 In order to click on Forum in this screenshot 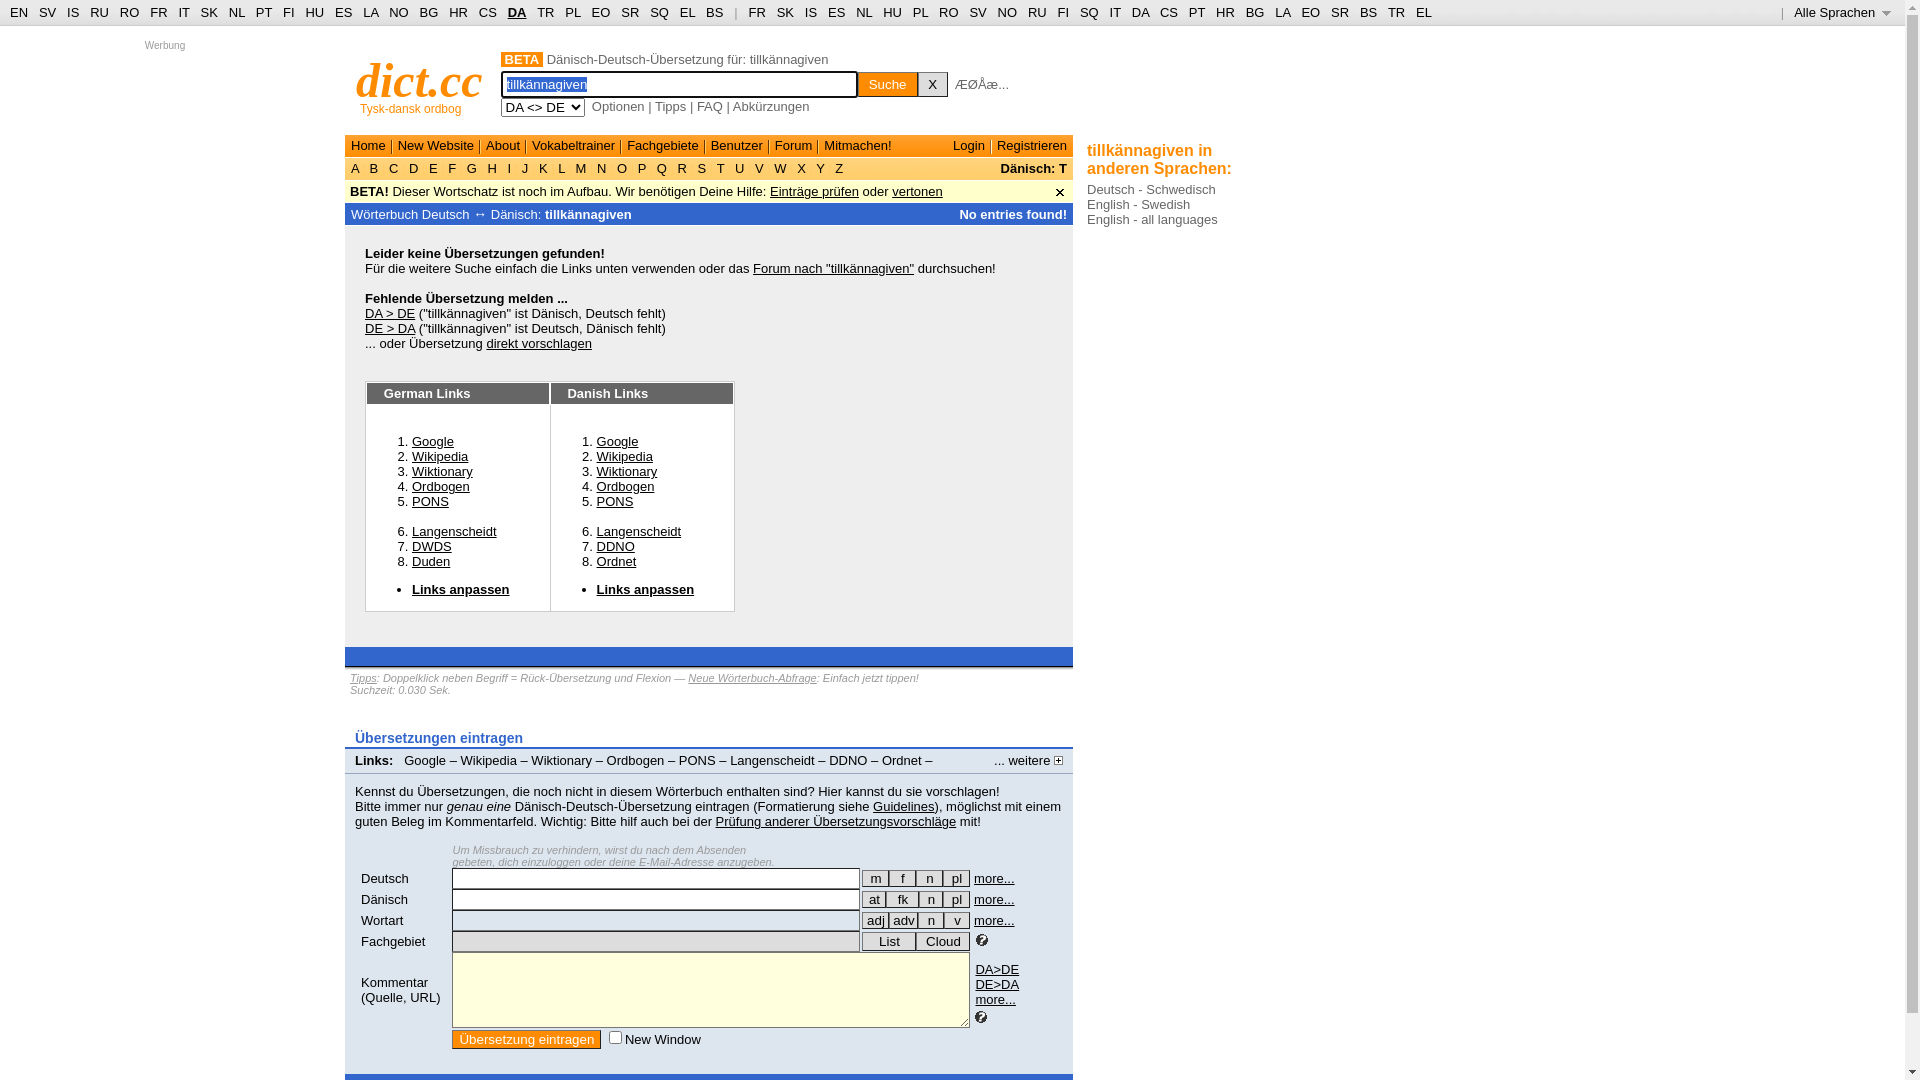, I will do `click(794, 146)`.